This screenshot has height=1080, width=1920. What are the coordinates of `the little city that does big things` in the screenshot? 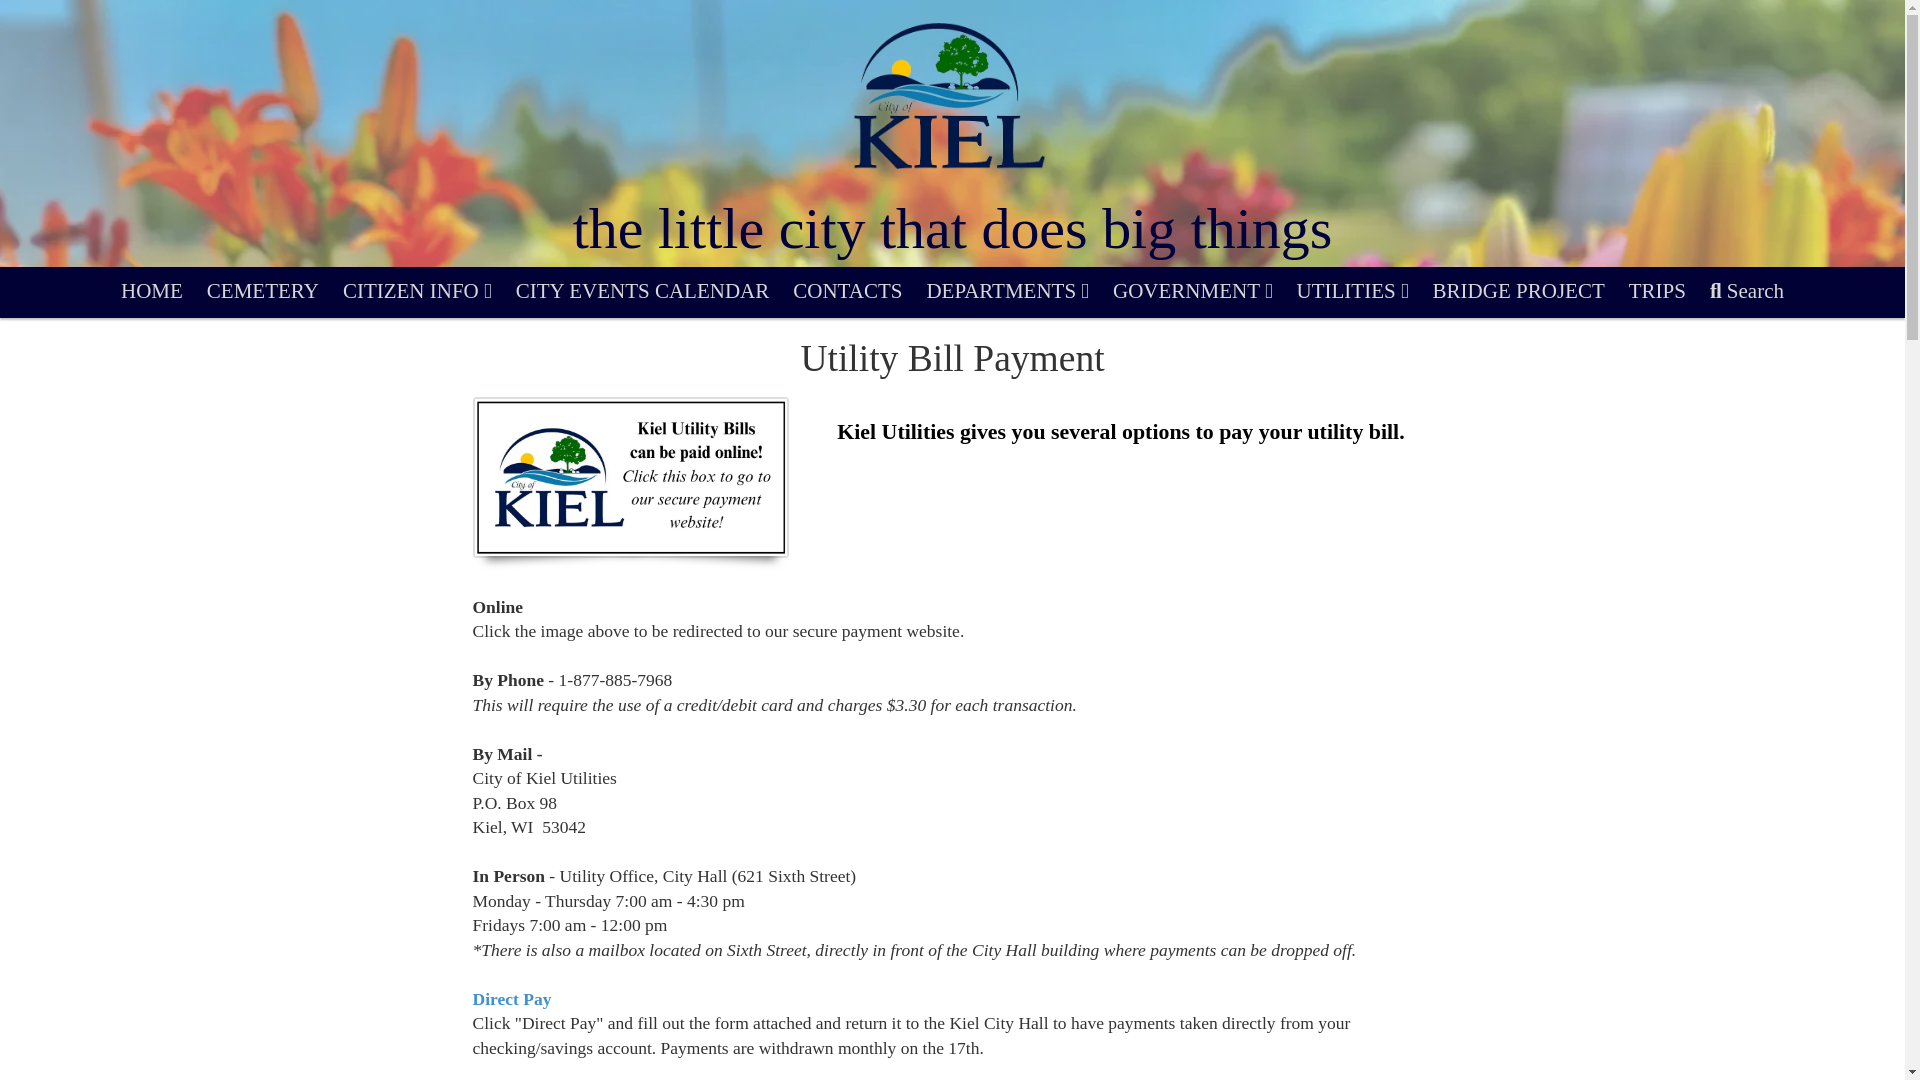 It's located at (952, 228).